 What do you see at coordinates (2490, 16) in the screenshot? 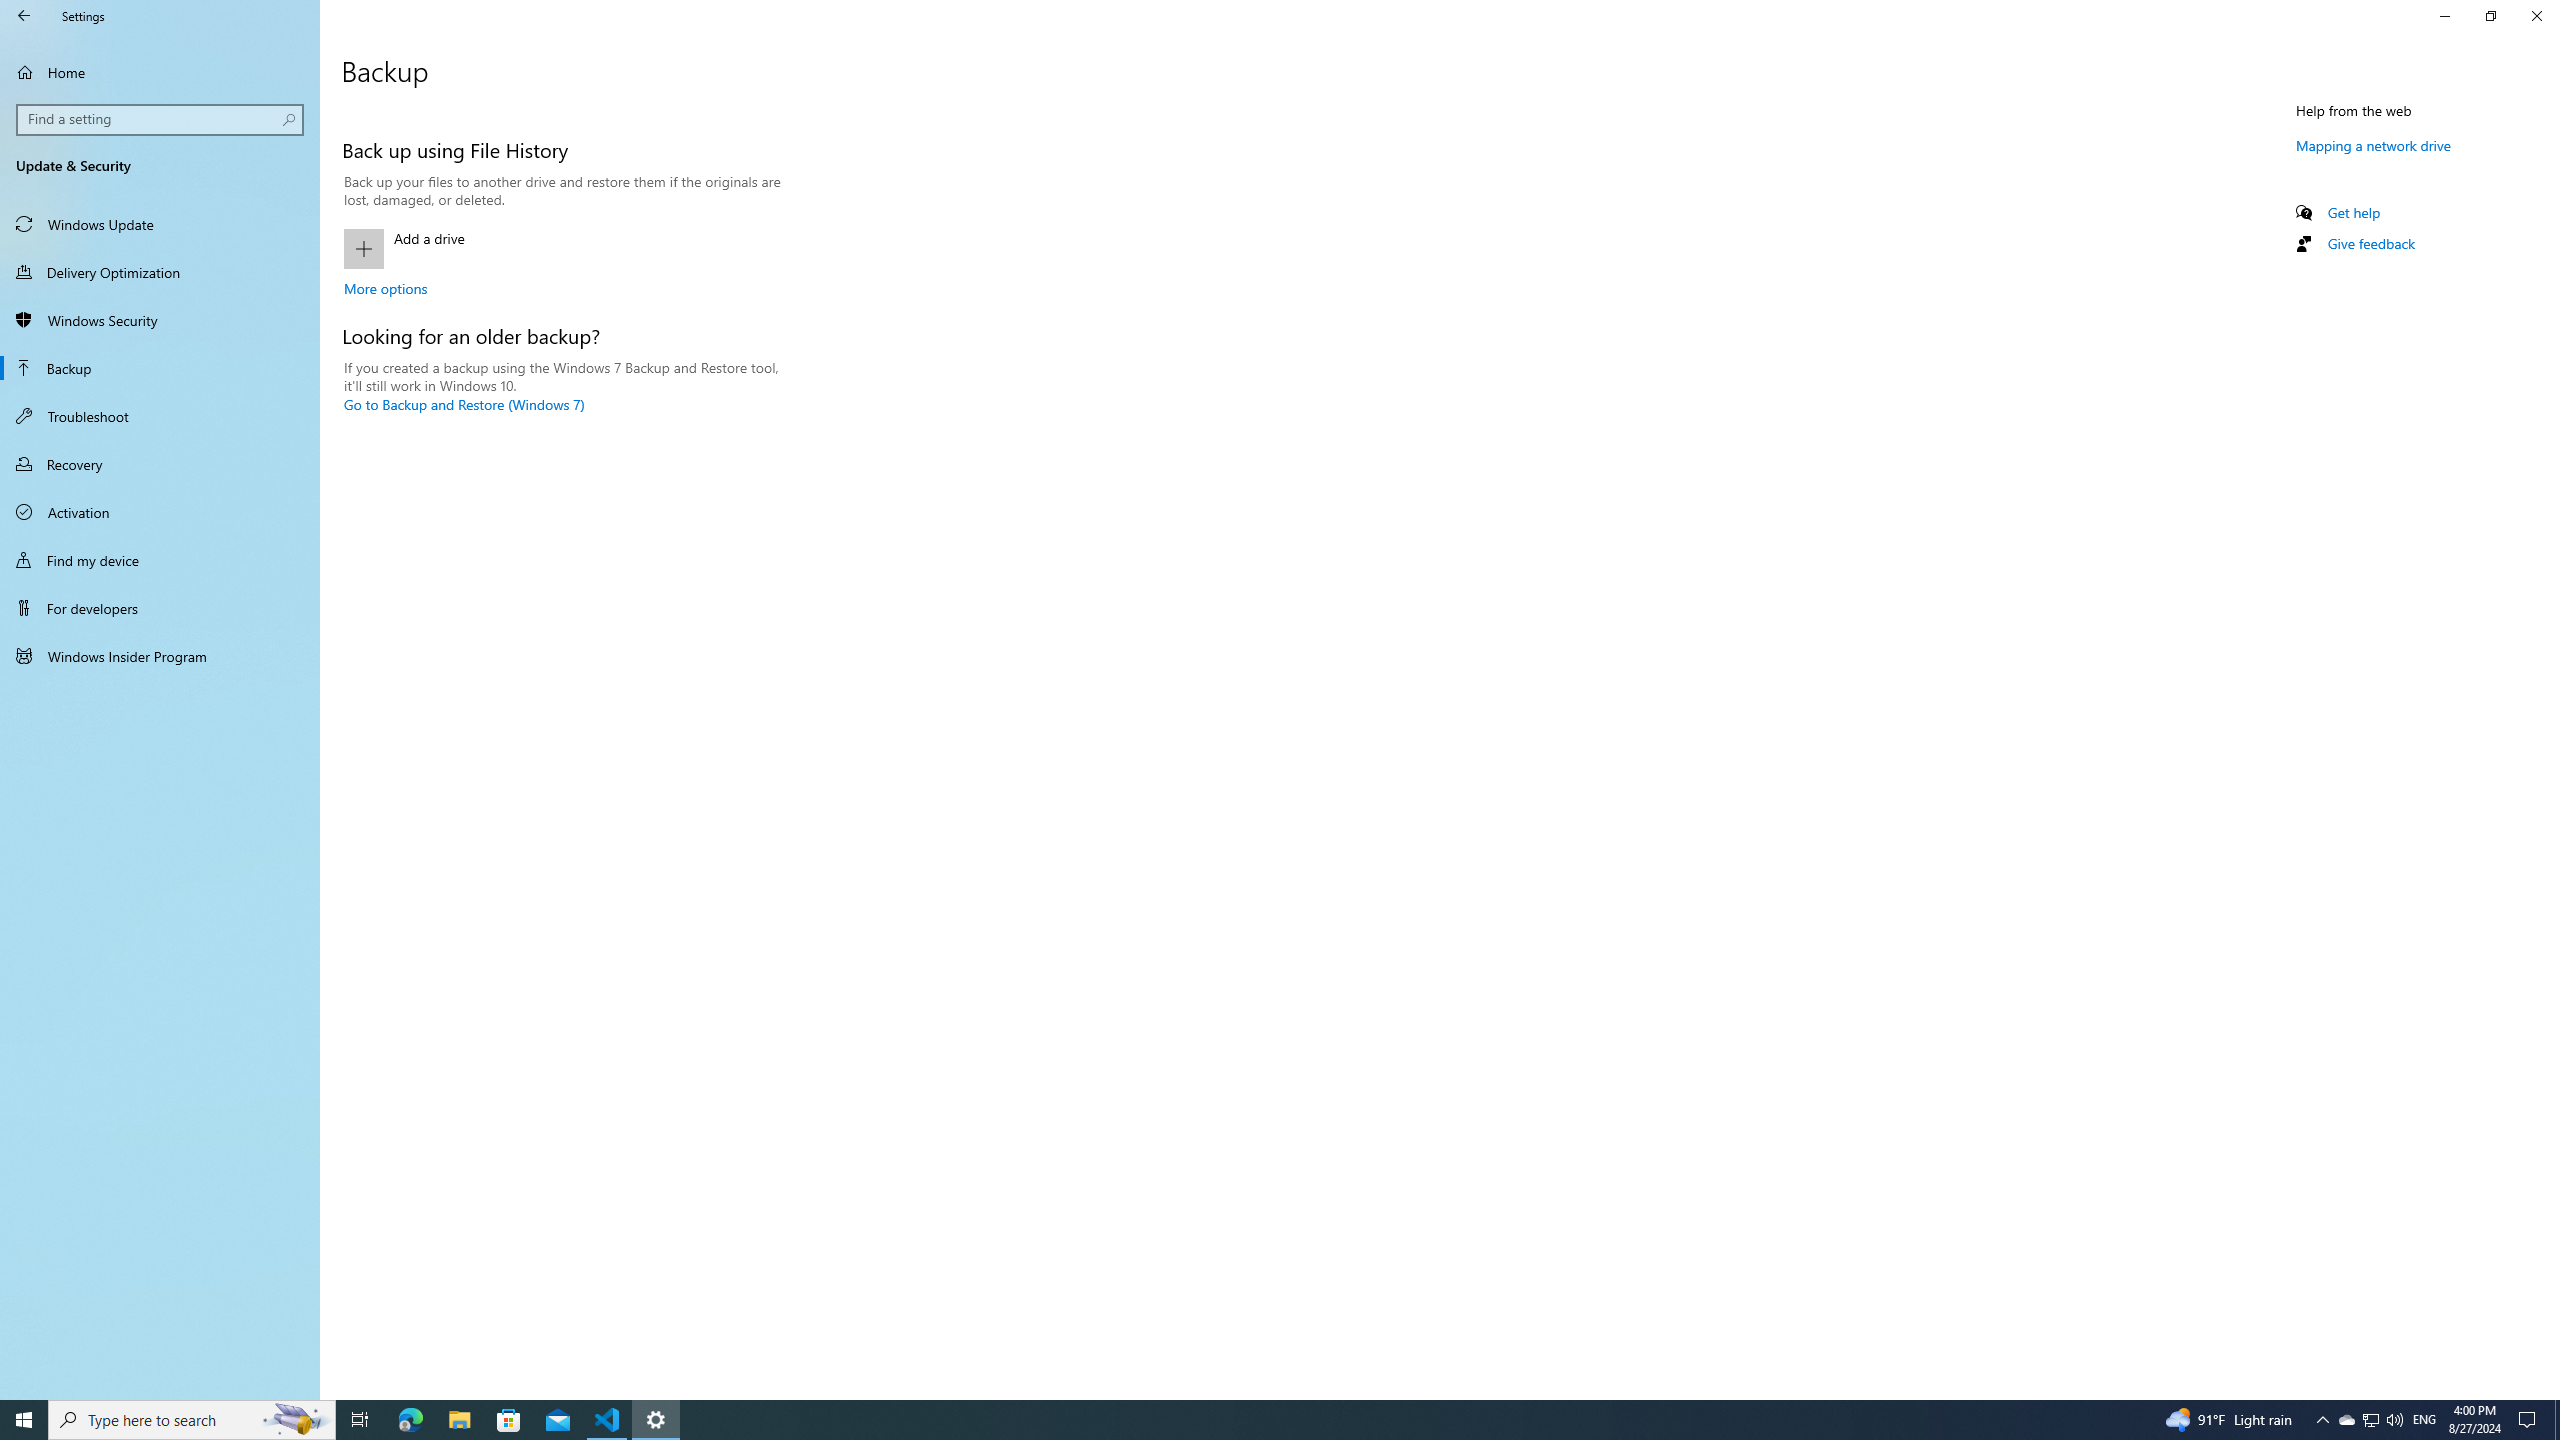
I see `Restore Settings` at bounding box center [2490, 16].